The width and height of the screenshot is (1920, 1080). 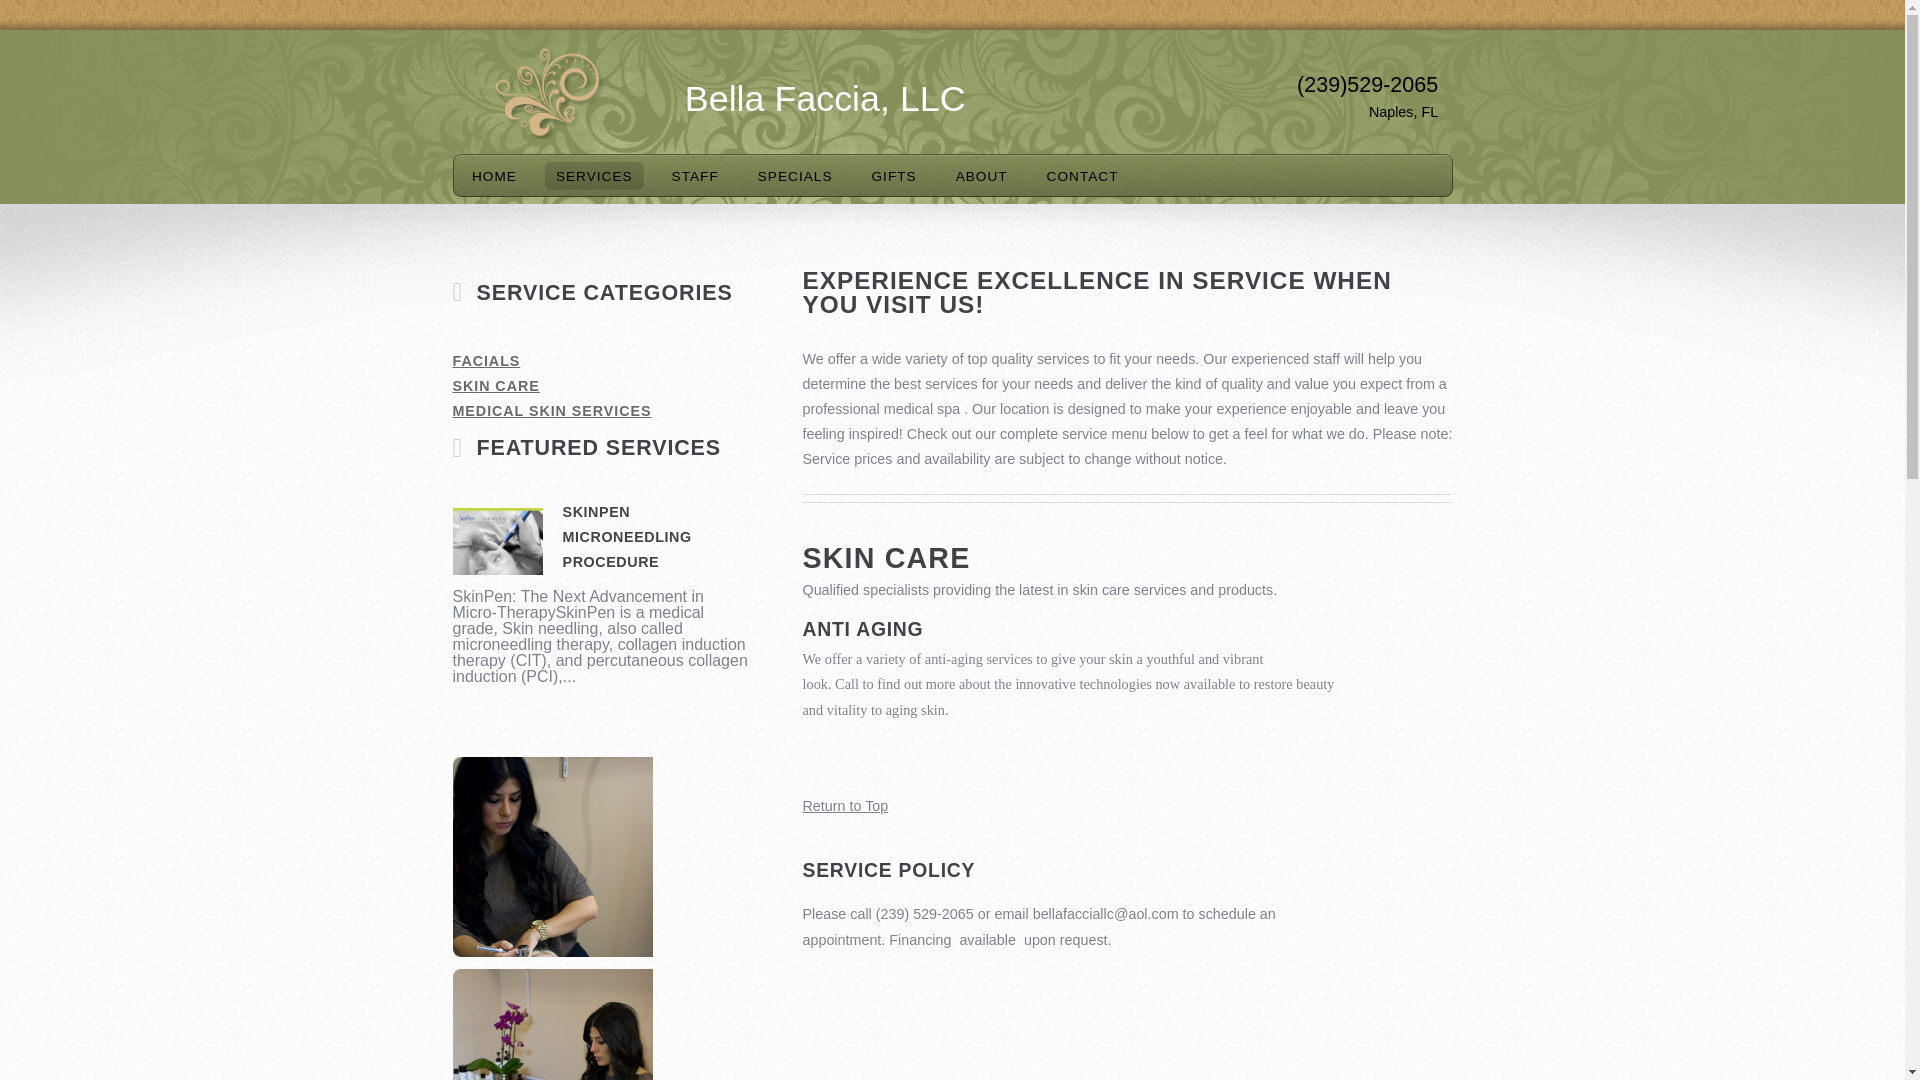 I want to click on ABOUT, so click(x=982, y=176).